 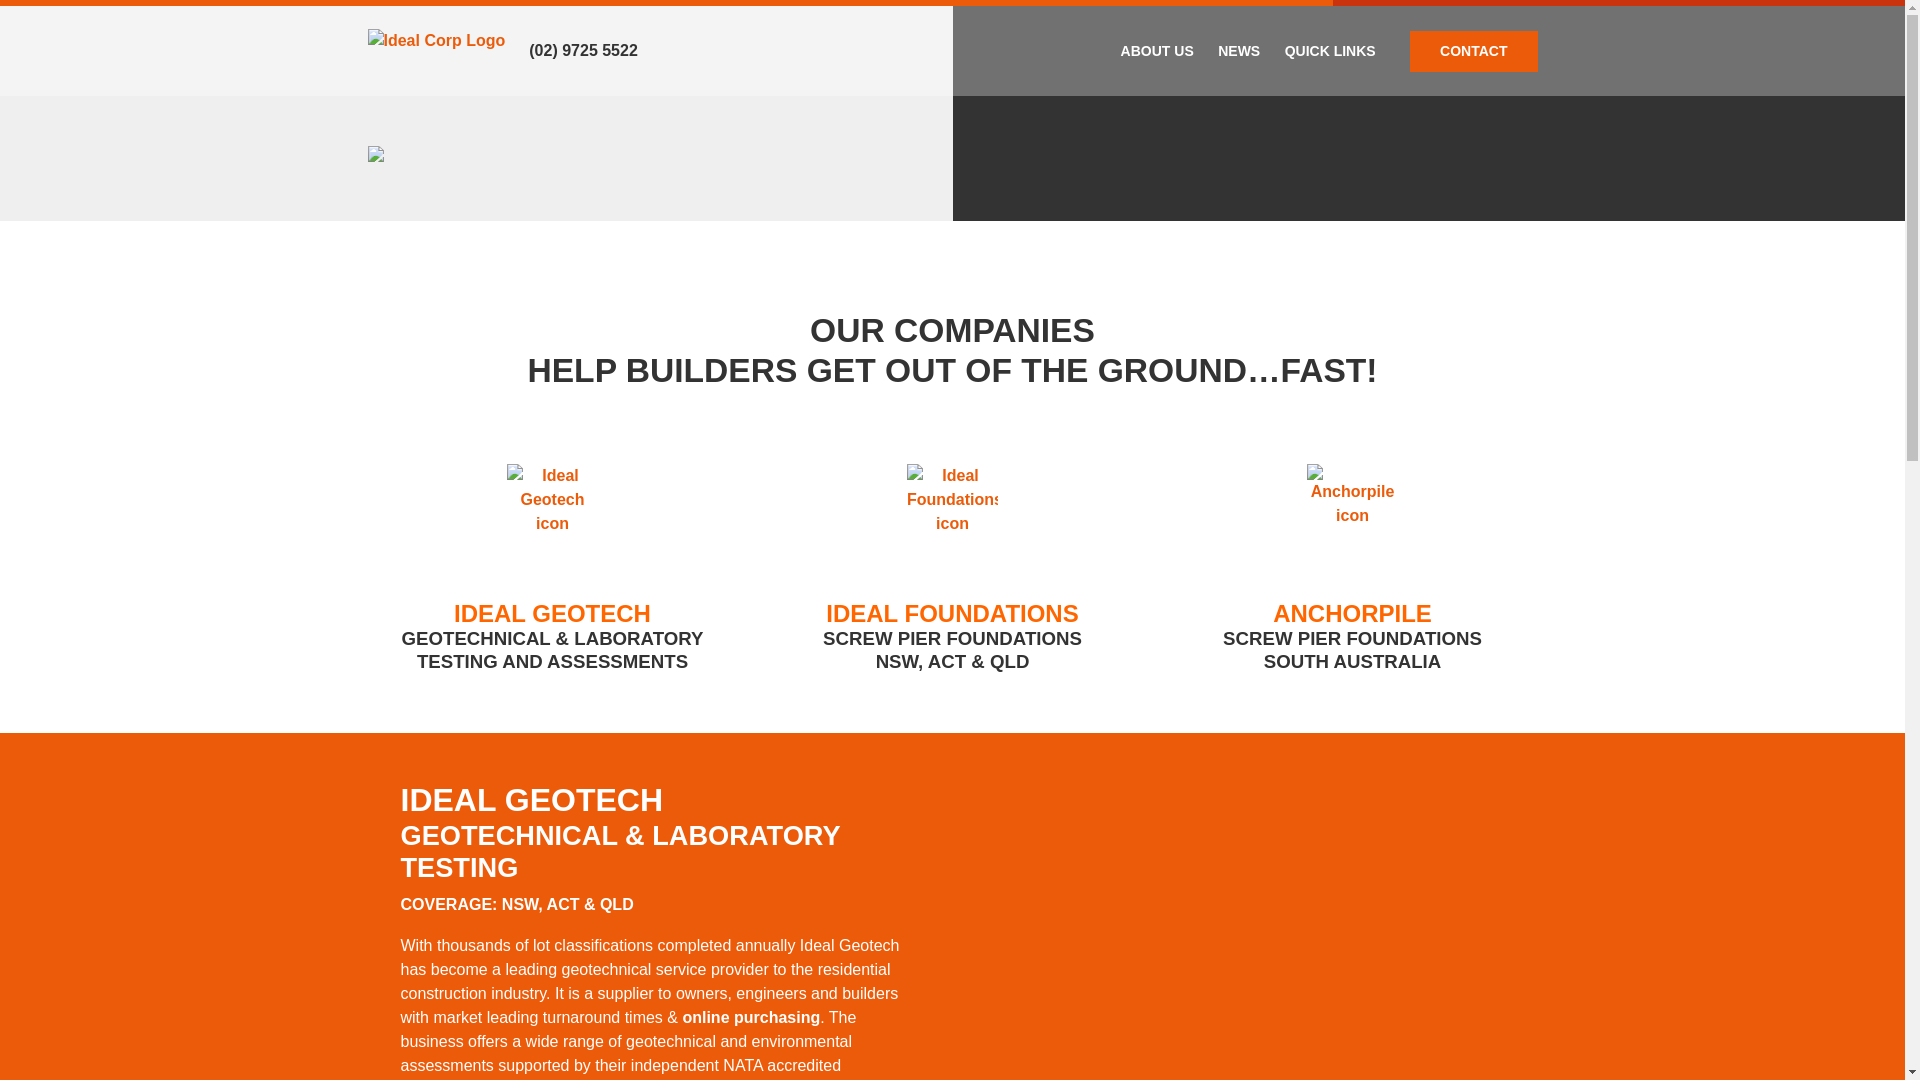 I want to click on CONTACT, so click(x=1474, y=50).